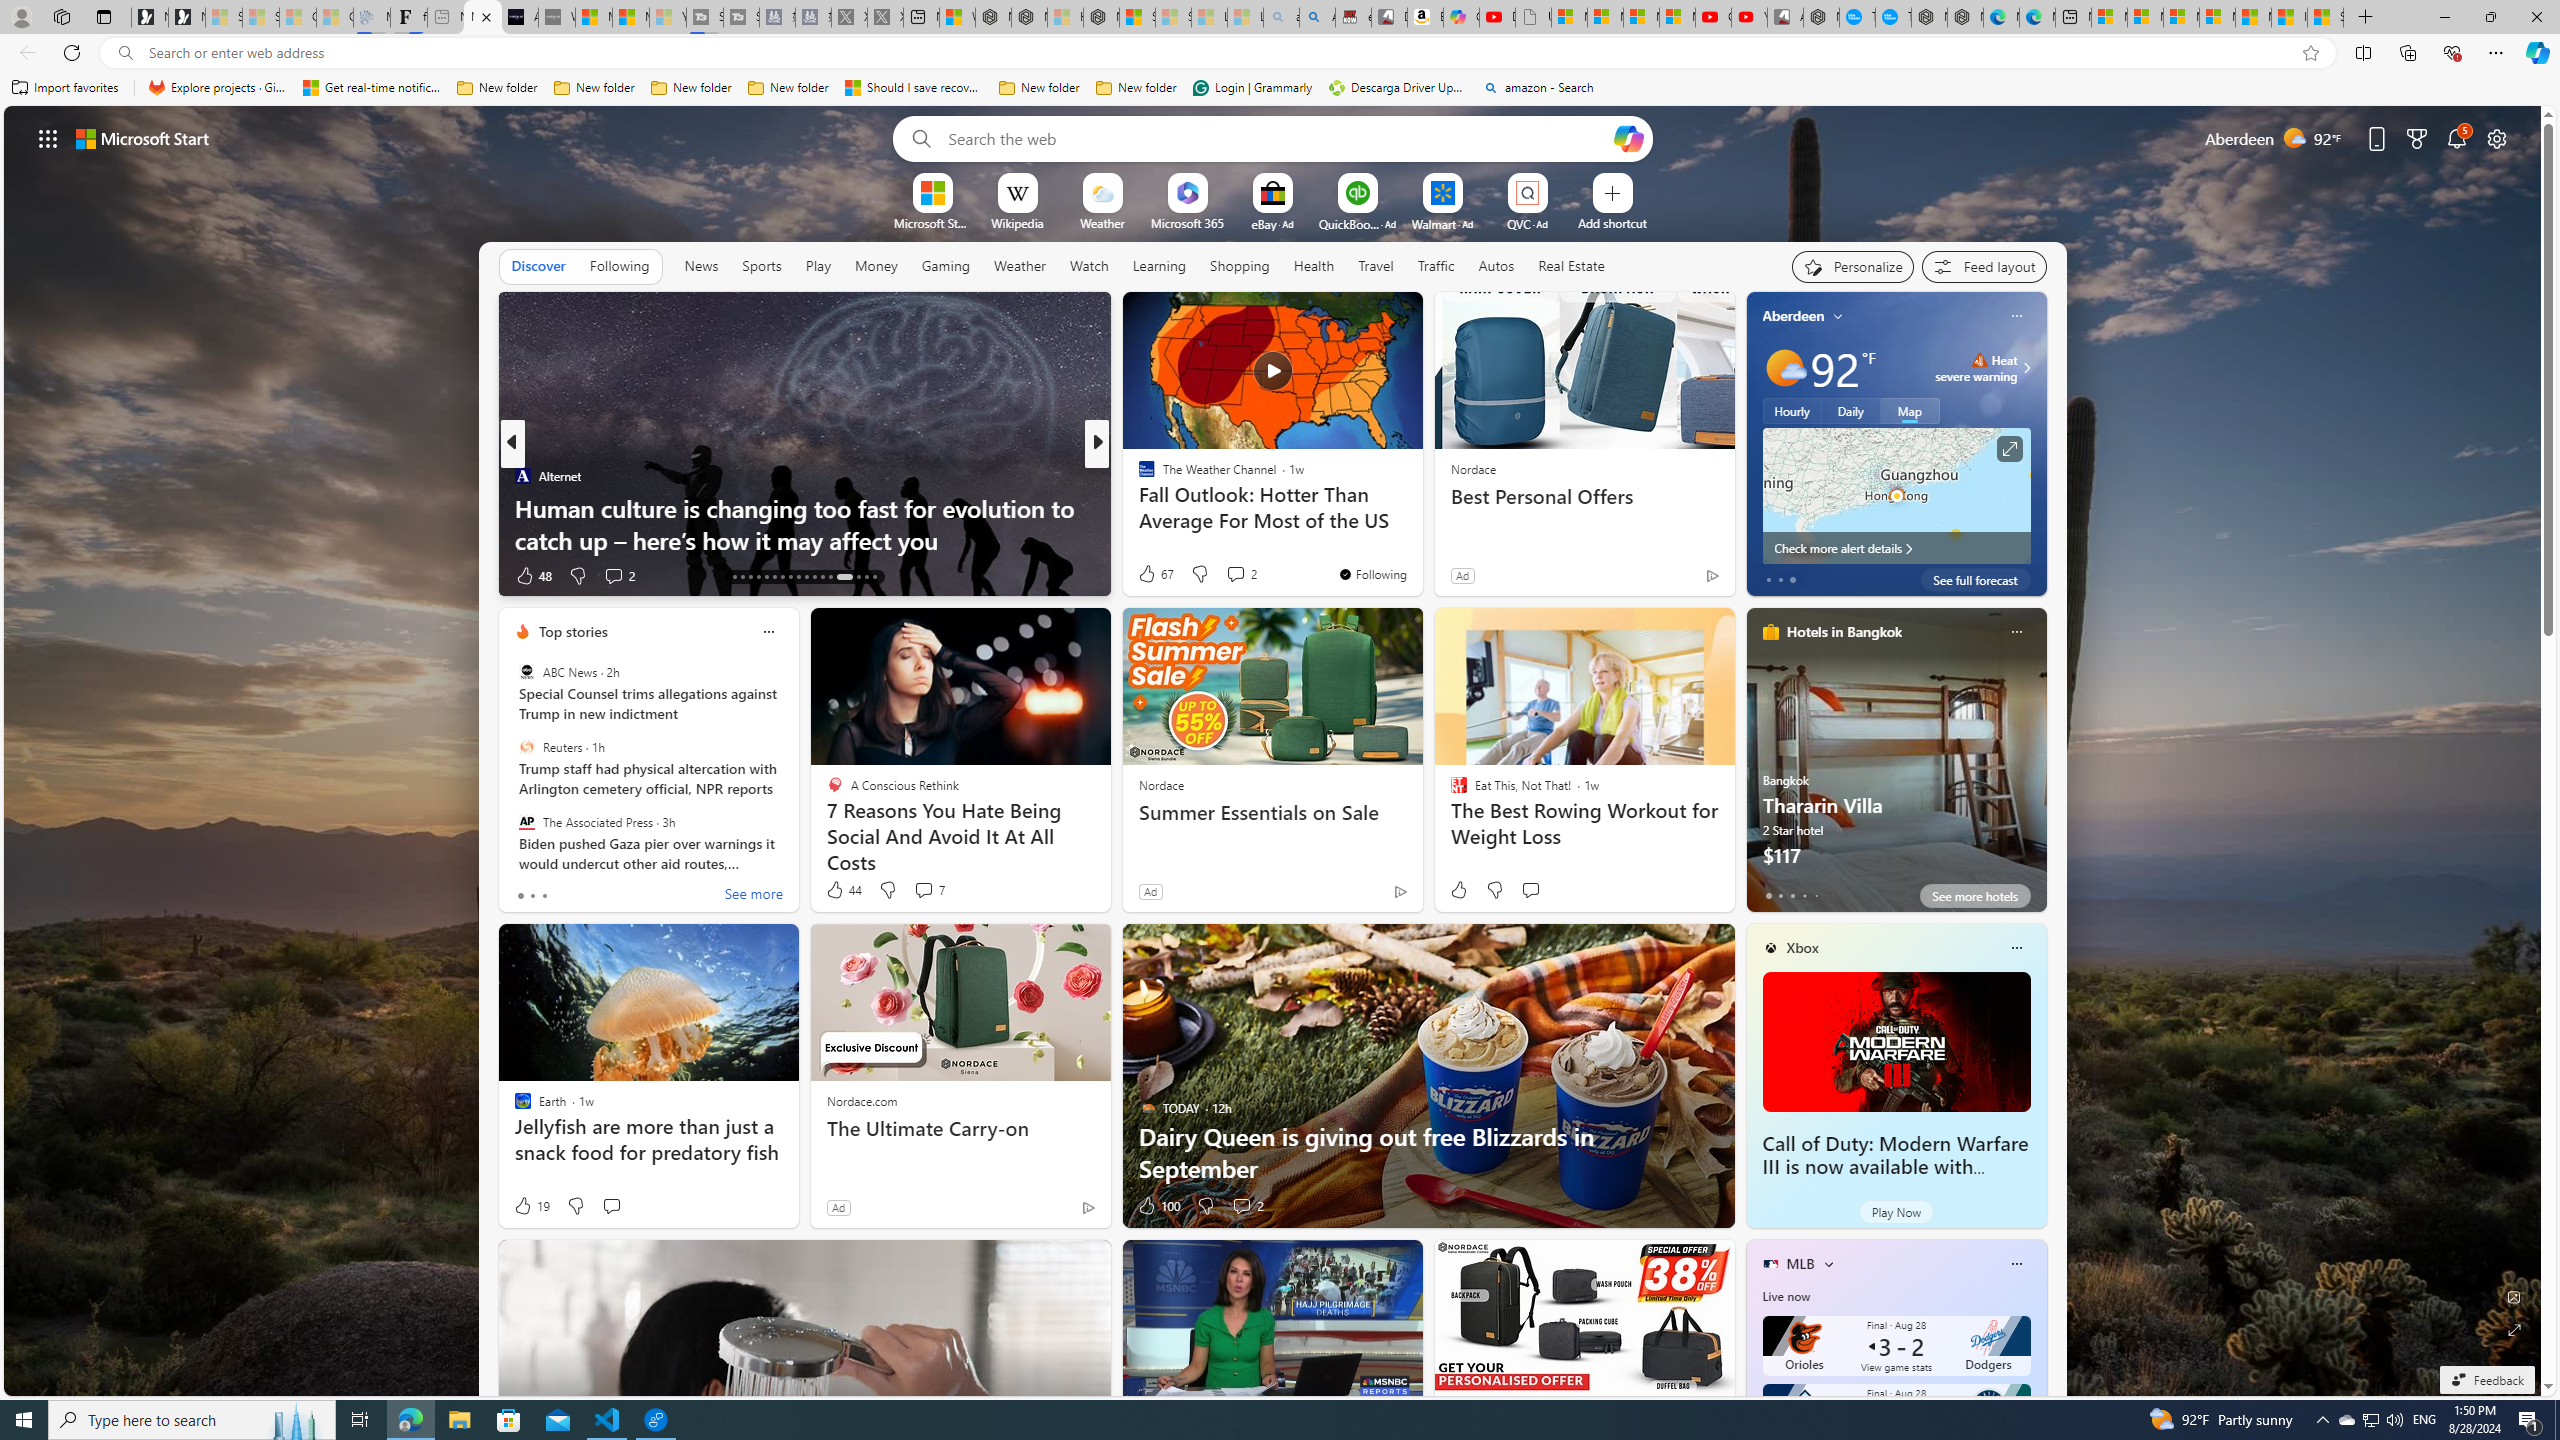  I want to click on More options, so click(2016, 1264).